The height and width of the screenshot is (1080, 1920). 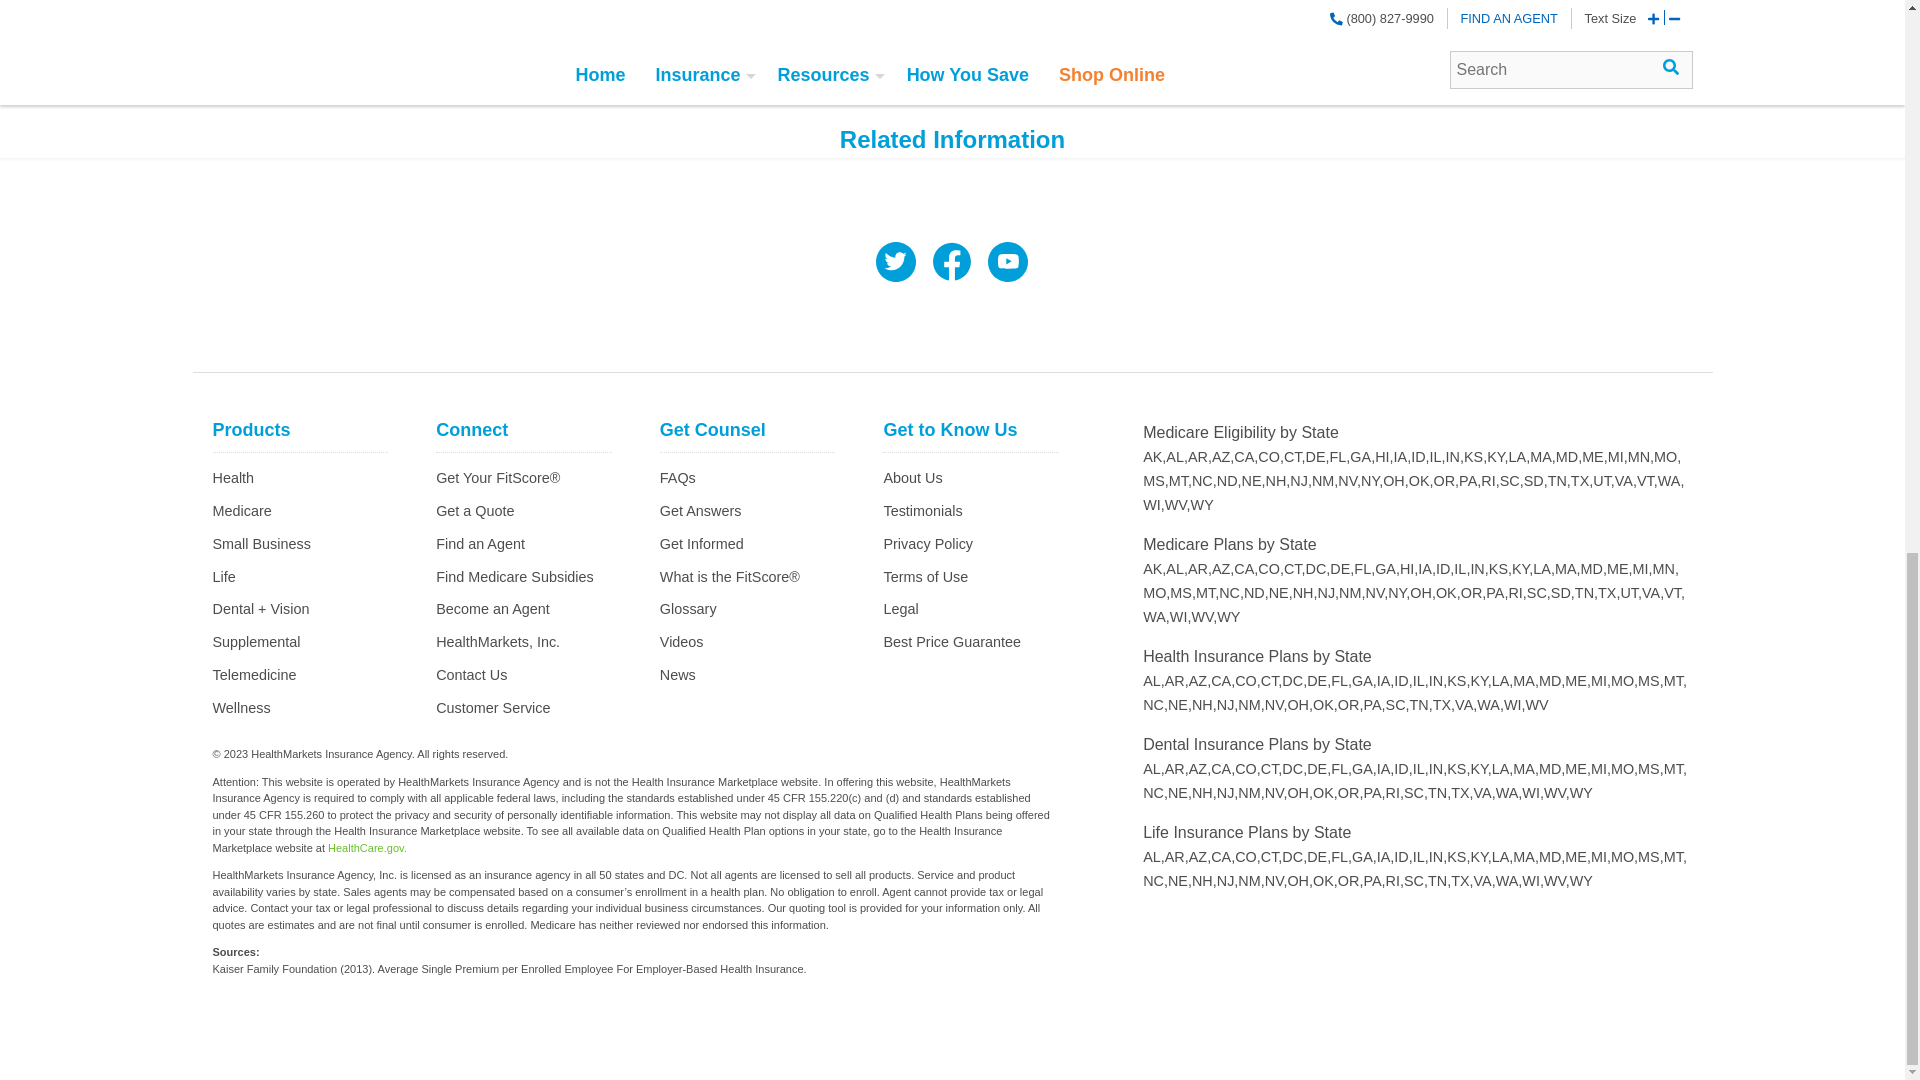 What do you see at coordinates (1154, 457) in the screenshot?
I see `Medicare Eligibility in Alaska` at bounding box center [1154, 457].